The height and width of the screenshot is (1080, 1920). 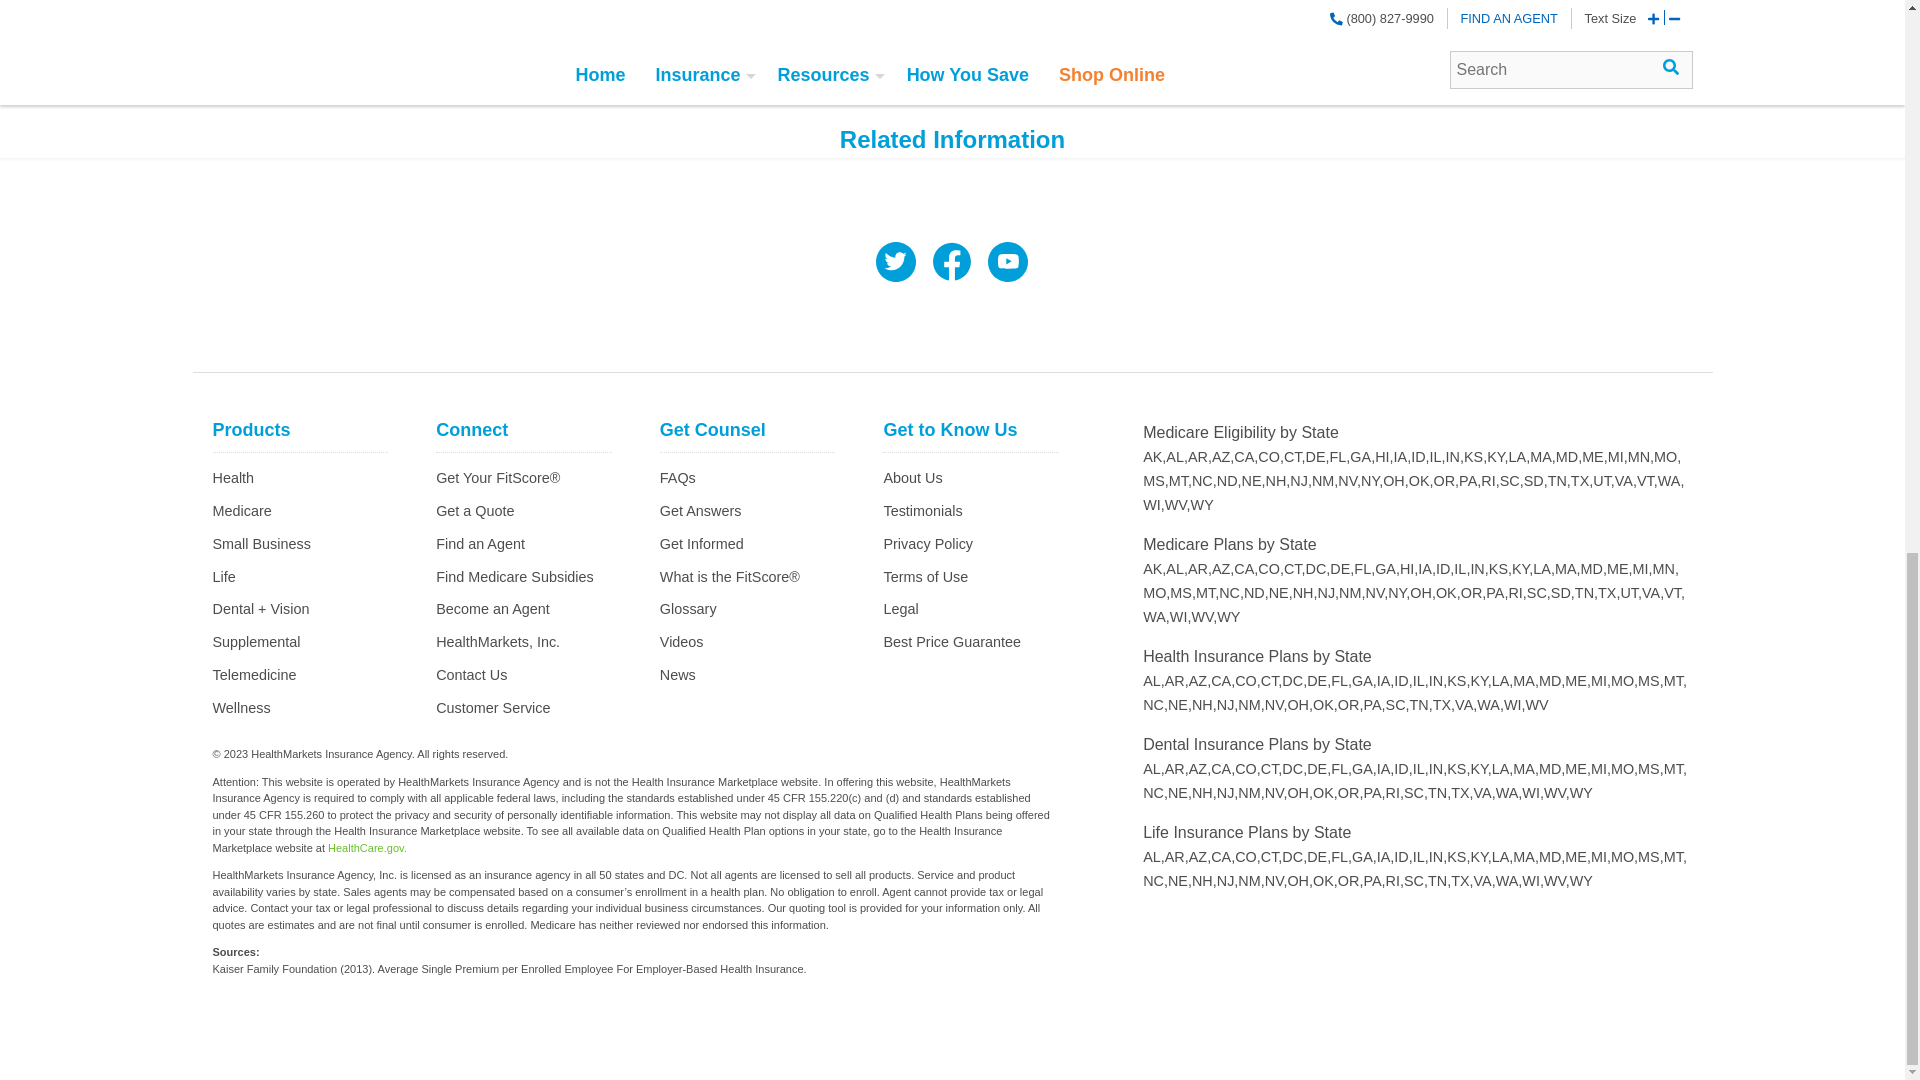 What do you see at coordinates (1154, 457) in the screenshot?
I see `Medicare Eligibility in Alaska` at bounding box center [1154, 457].